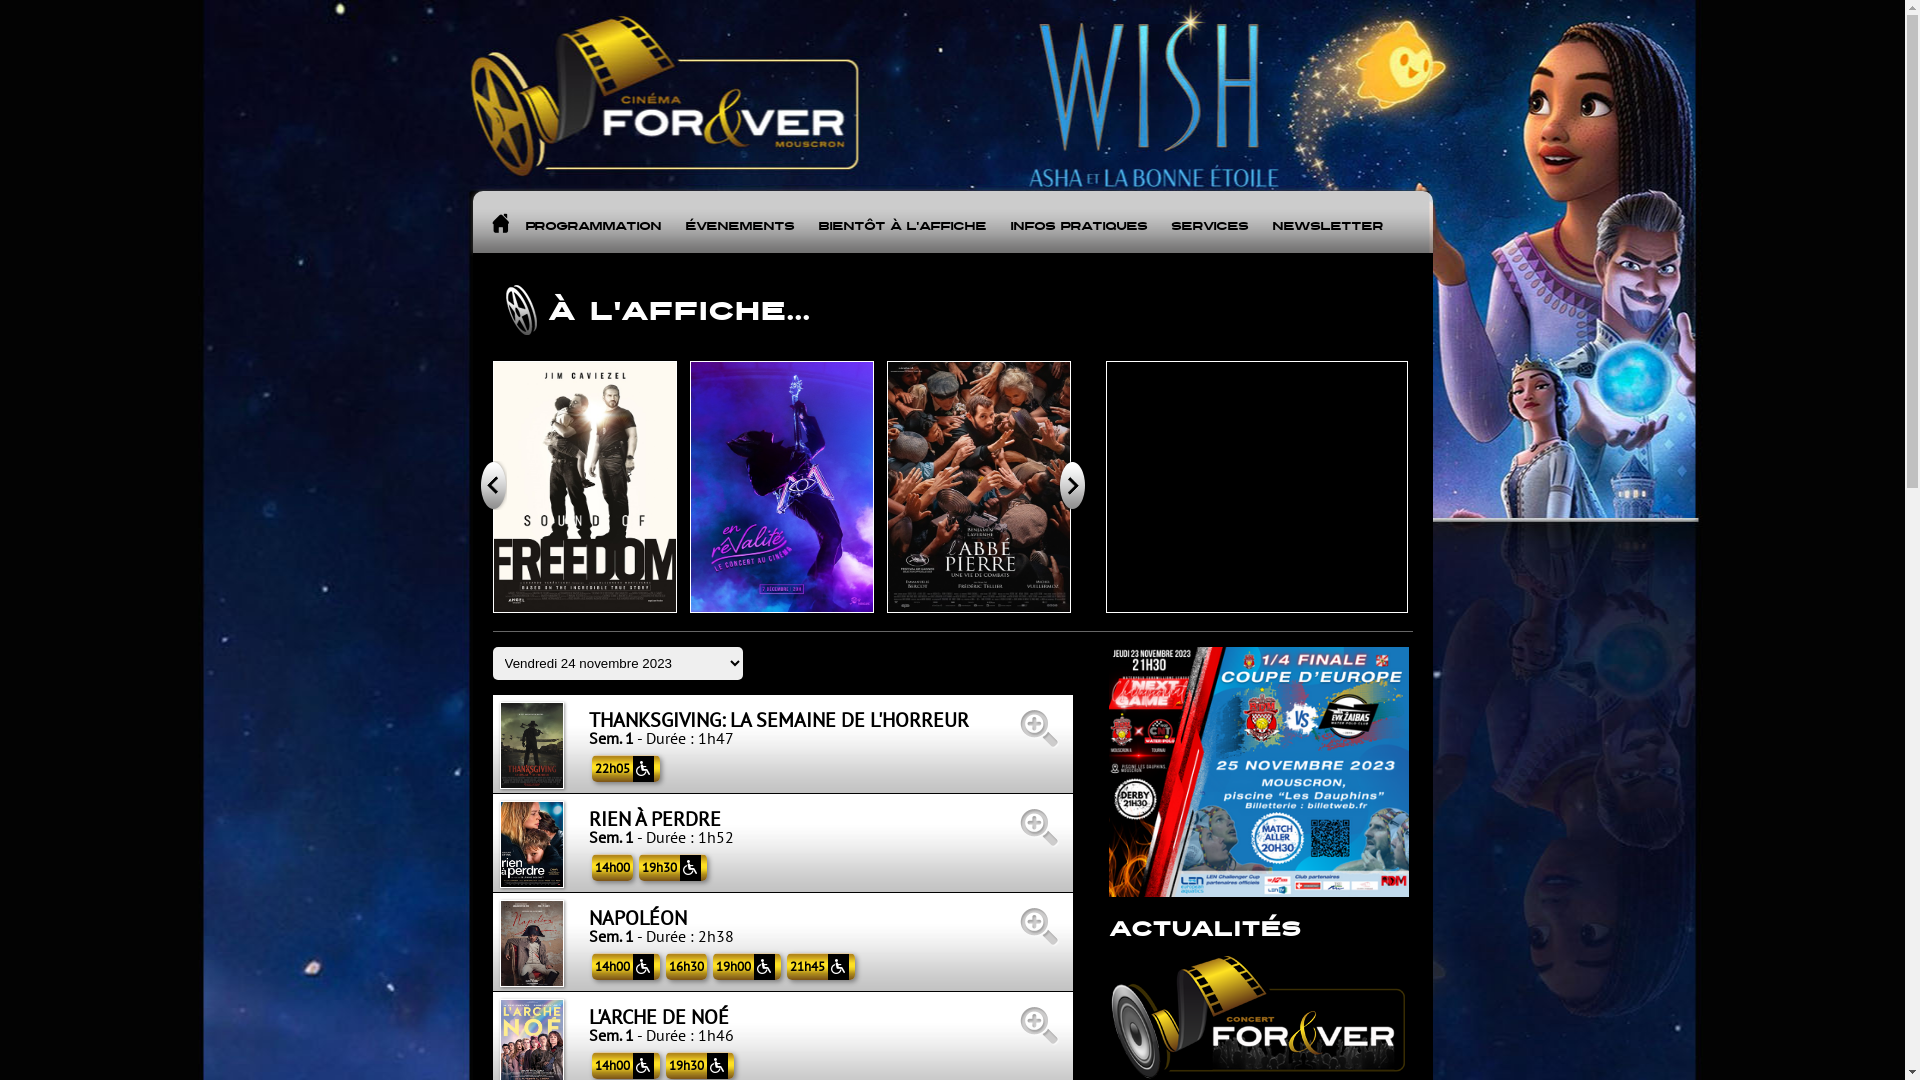  What do you see at coordinates (1210, 222) in the screenshot?
I see `Services` at bounding box center [1210, 222].